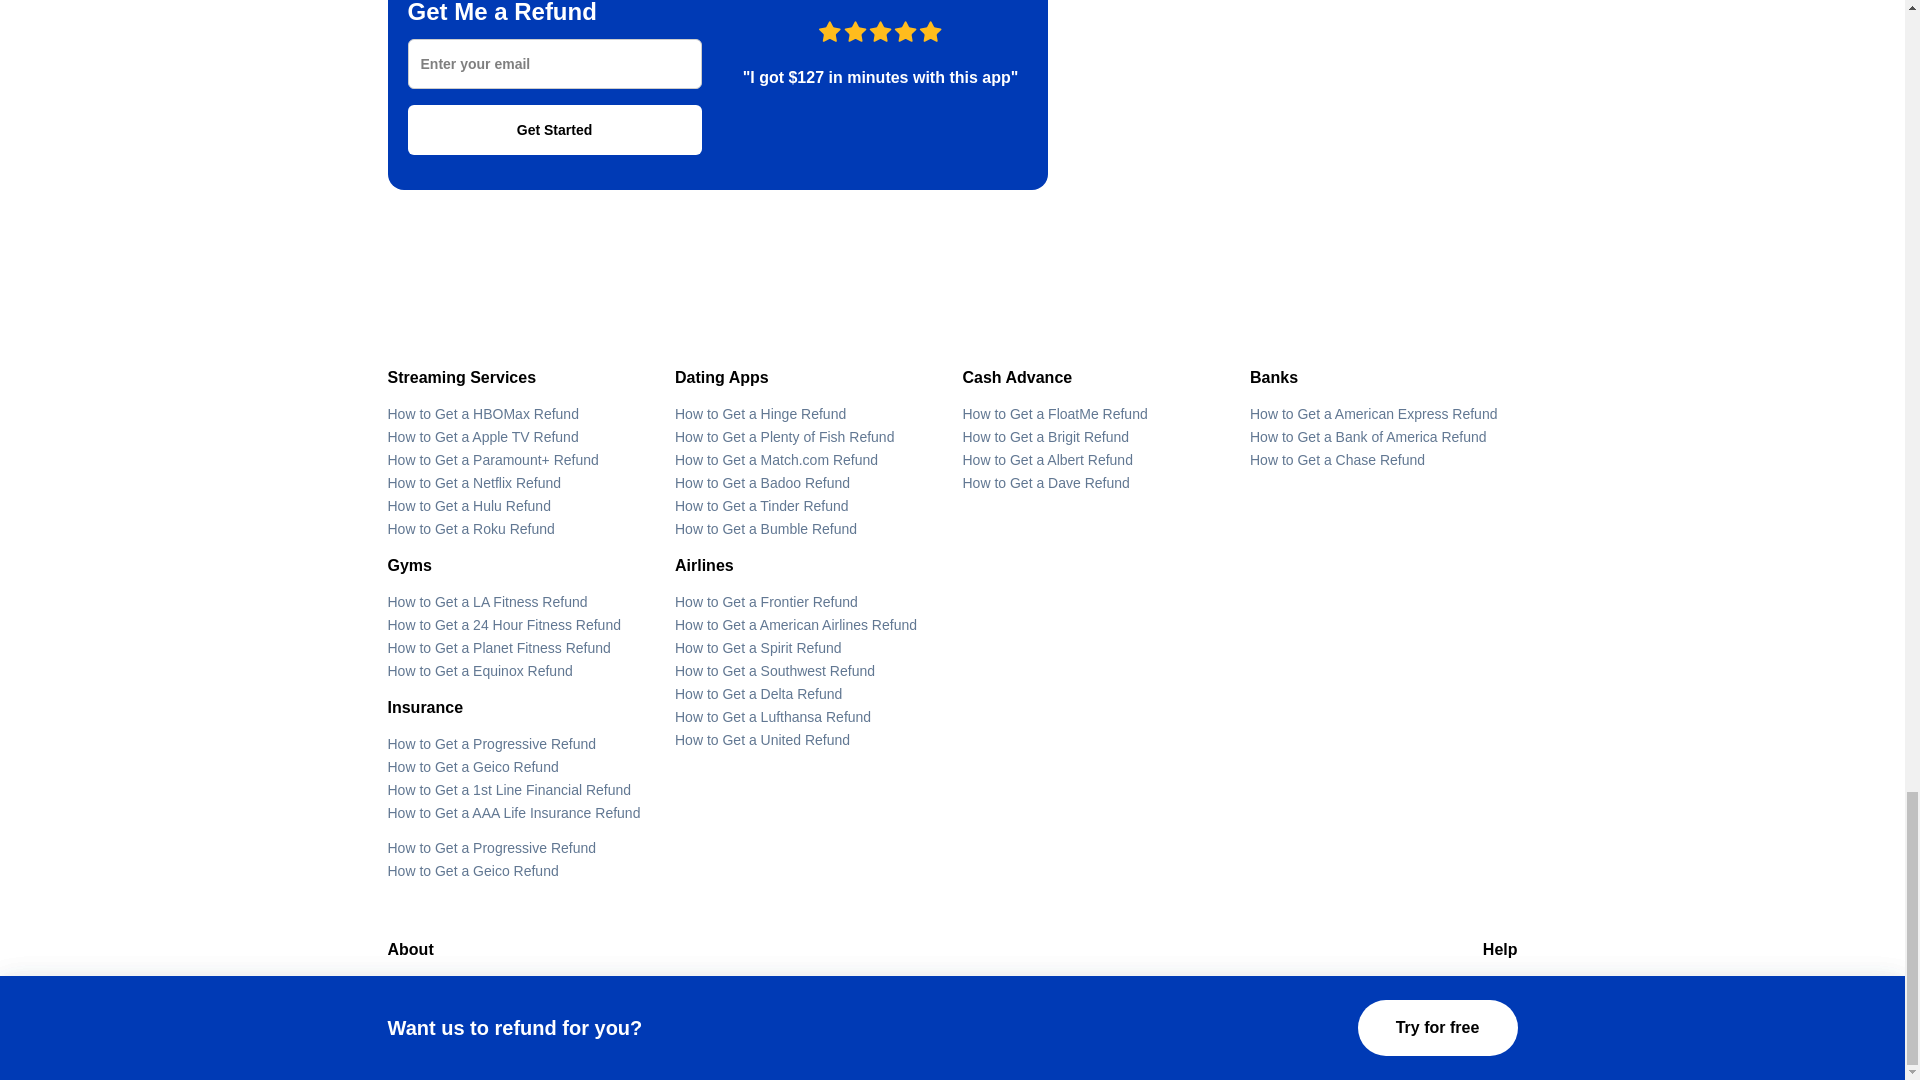 This screenshot has width=1920, height=1080. Describe the element at coordinates (554, 130) in the screenshot. I see `Get Started` at that location.